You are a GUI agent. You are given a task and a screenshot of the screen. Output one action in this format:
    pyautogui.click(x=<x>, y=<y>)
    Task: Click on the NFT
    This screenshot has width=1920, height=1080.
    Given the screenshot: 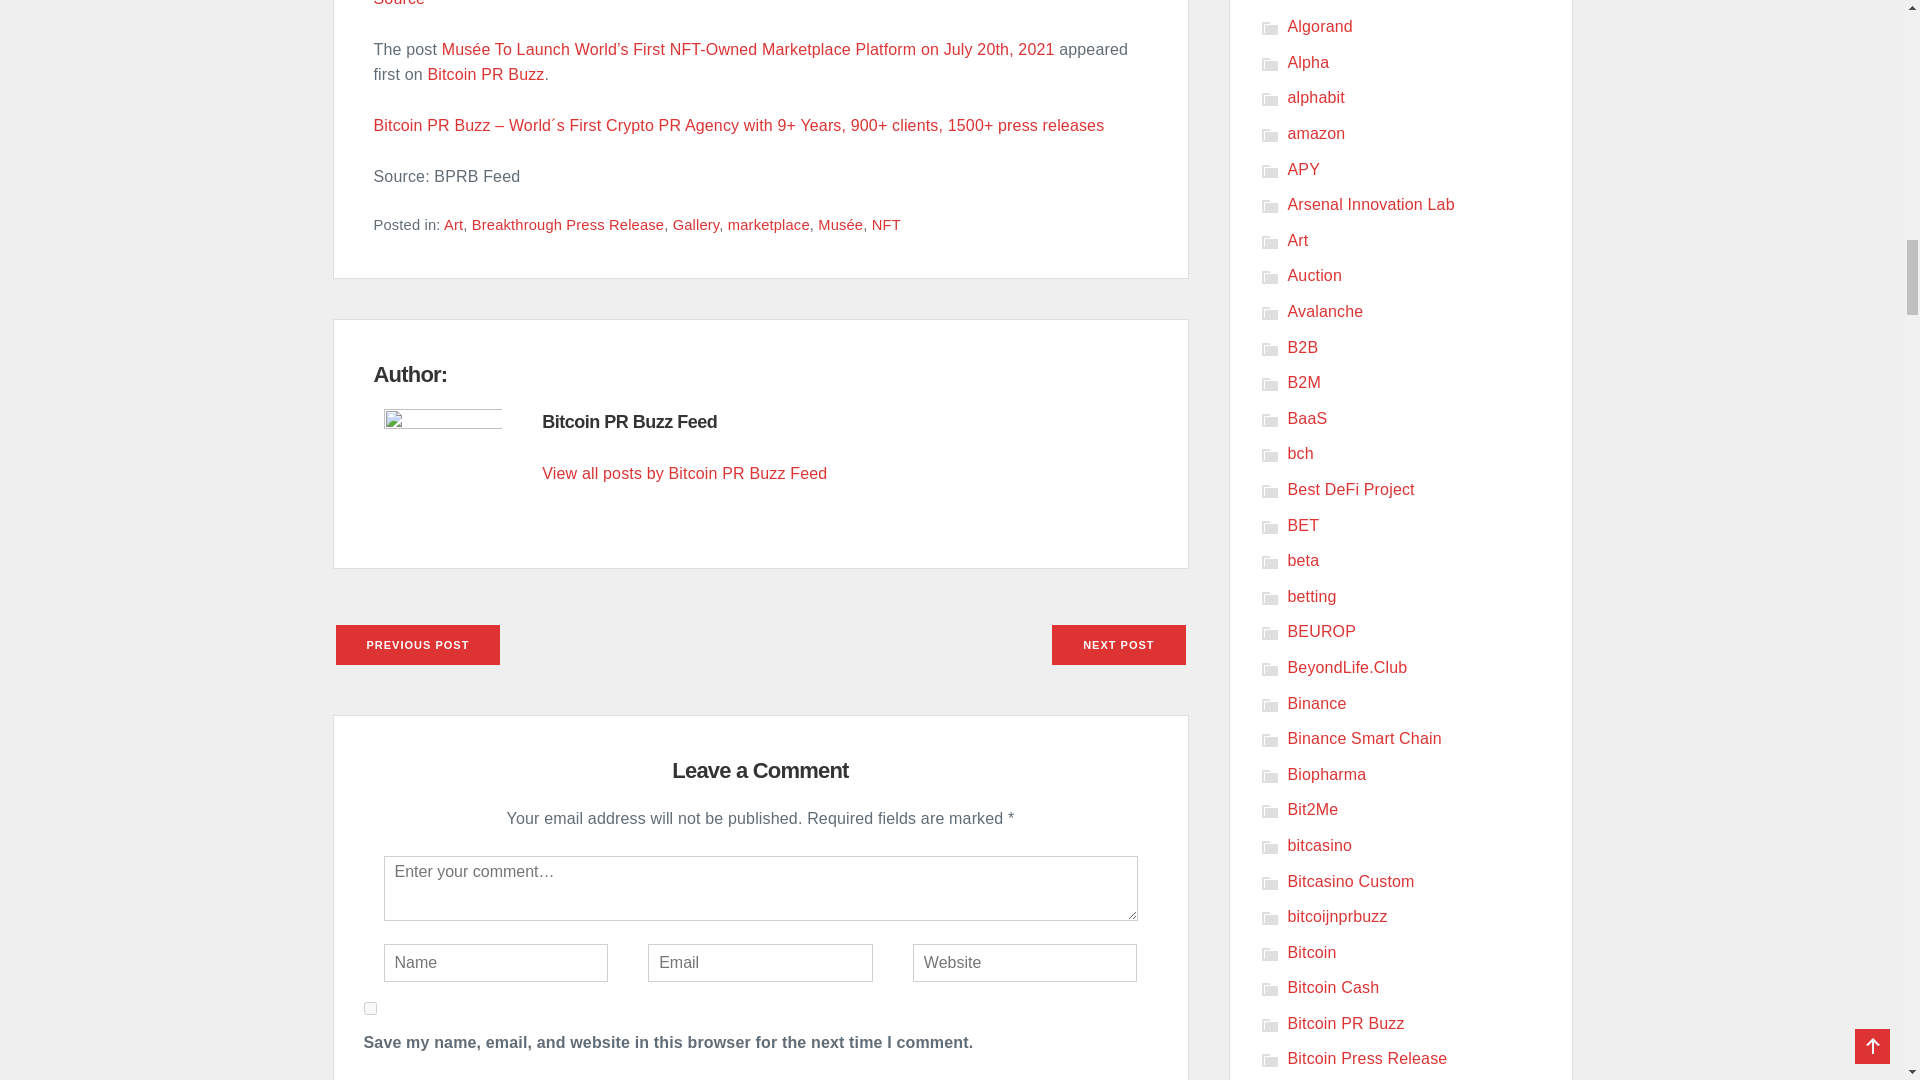 What is the action you would take?
    pyautogui.click(x=886, y=225)
    